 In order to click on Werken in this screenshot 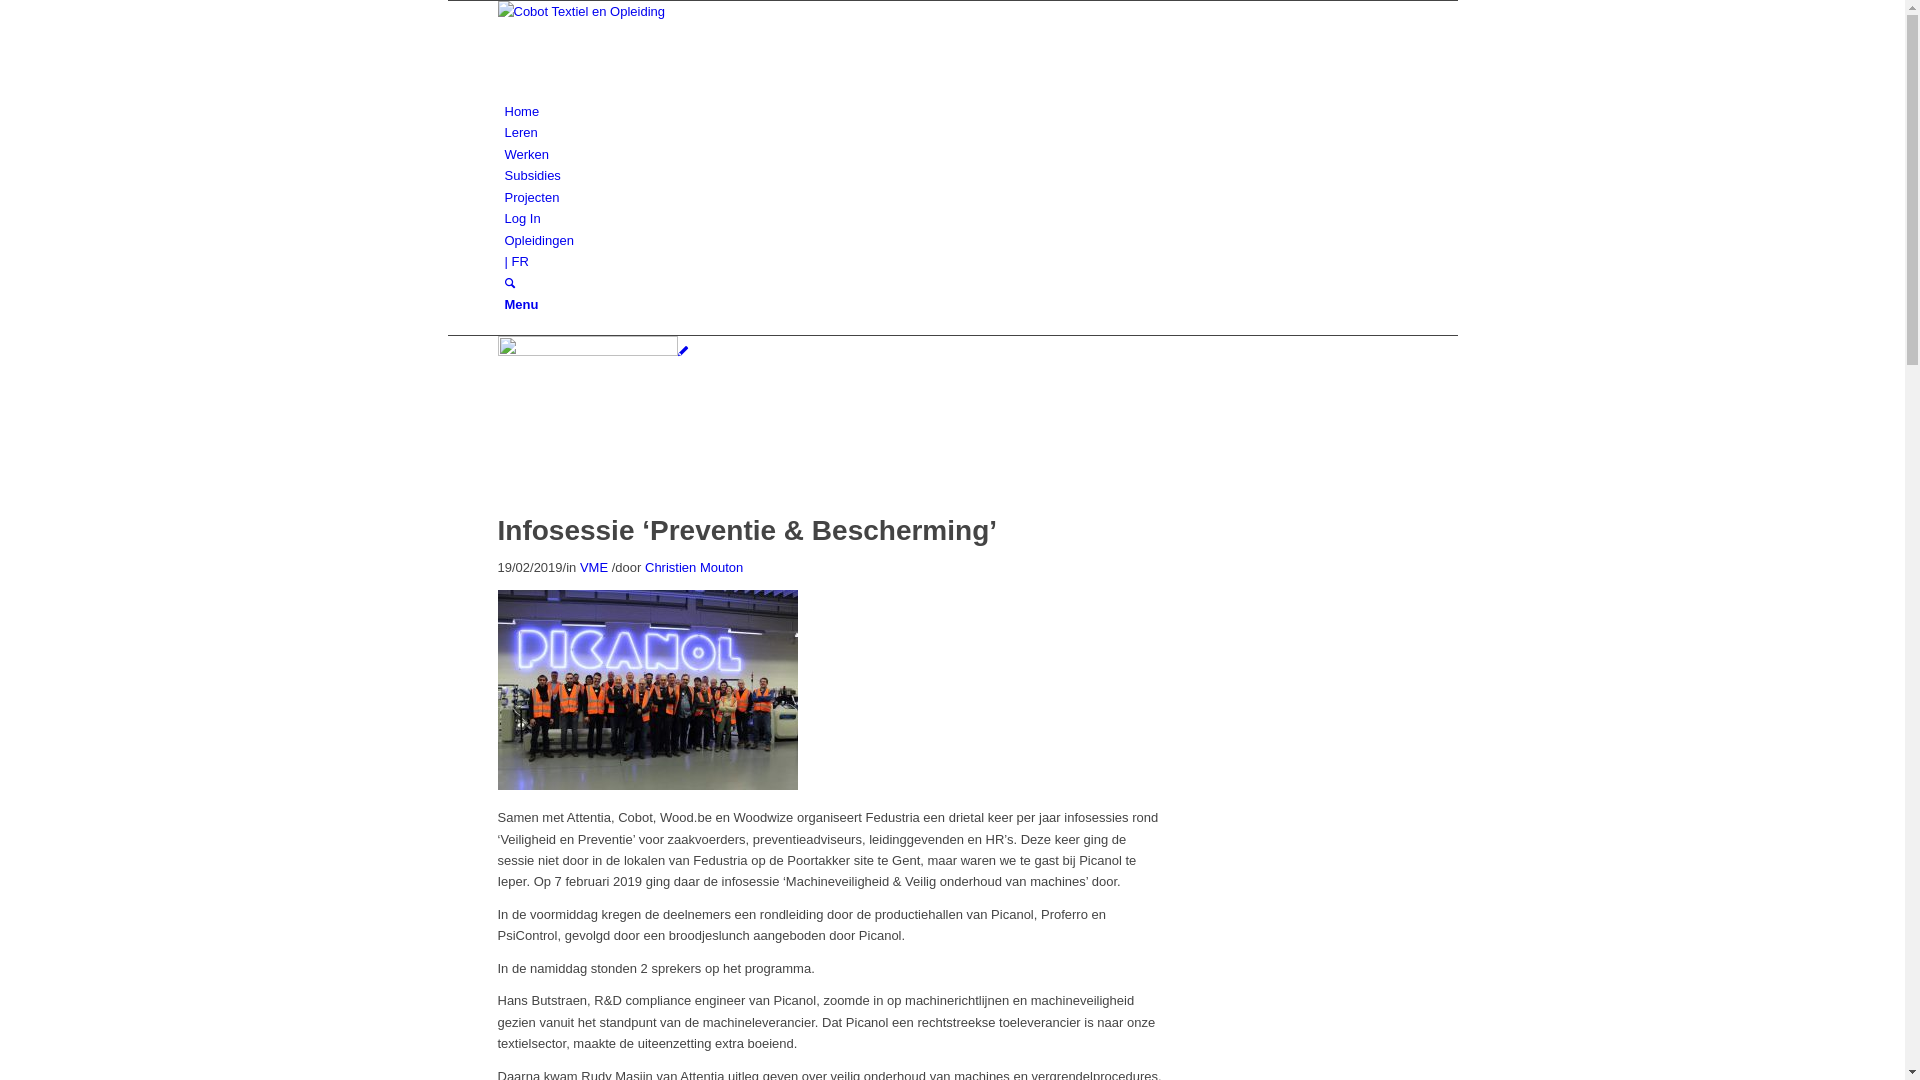, I will do `click(526, 154)`.